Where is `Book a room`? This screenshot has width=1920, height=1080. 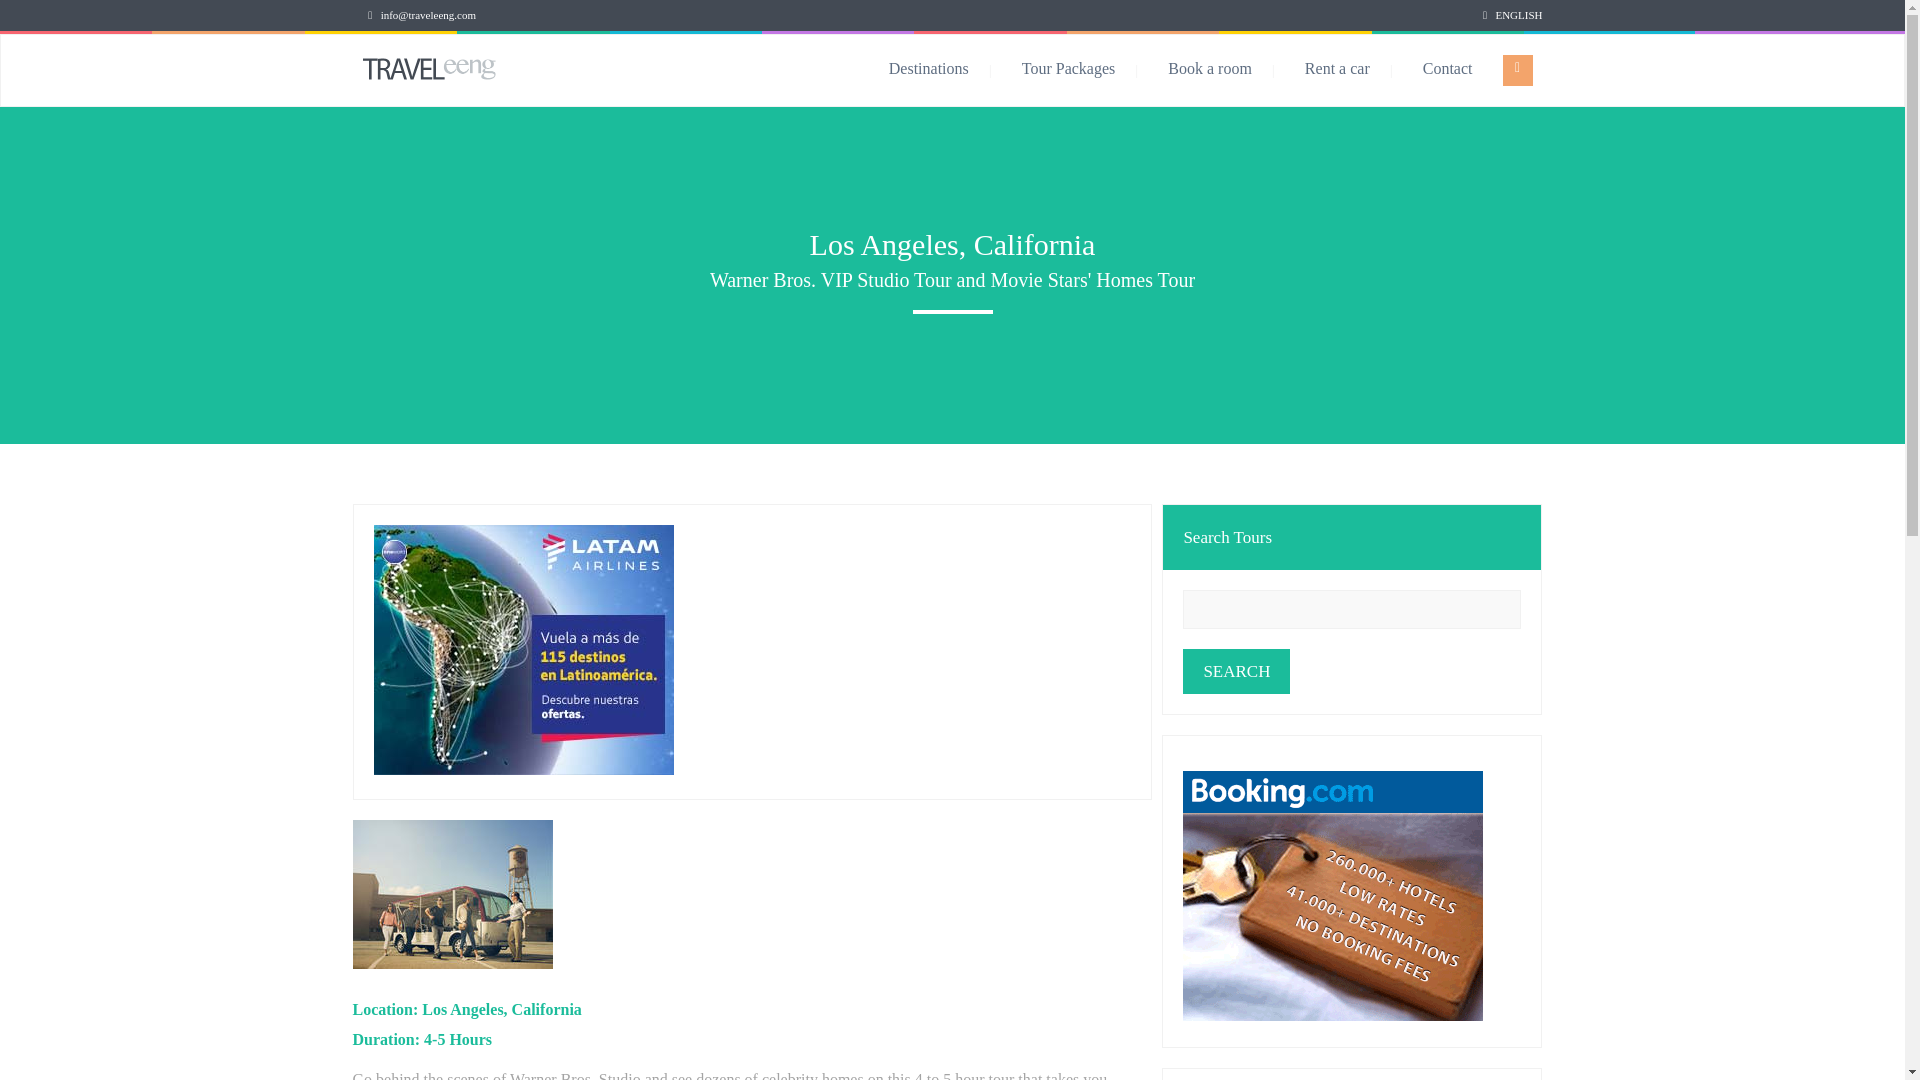 Book a room is located at coordinates (1230, 69).